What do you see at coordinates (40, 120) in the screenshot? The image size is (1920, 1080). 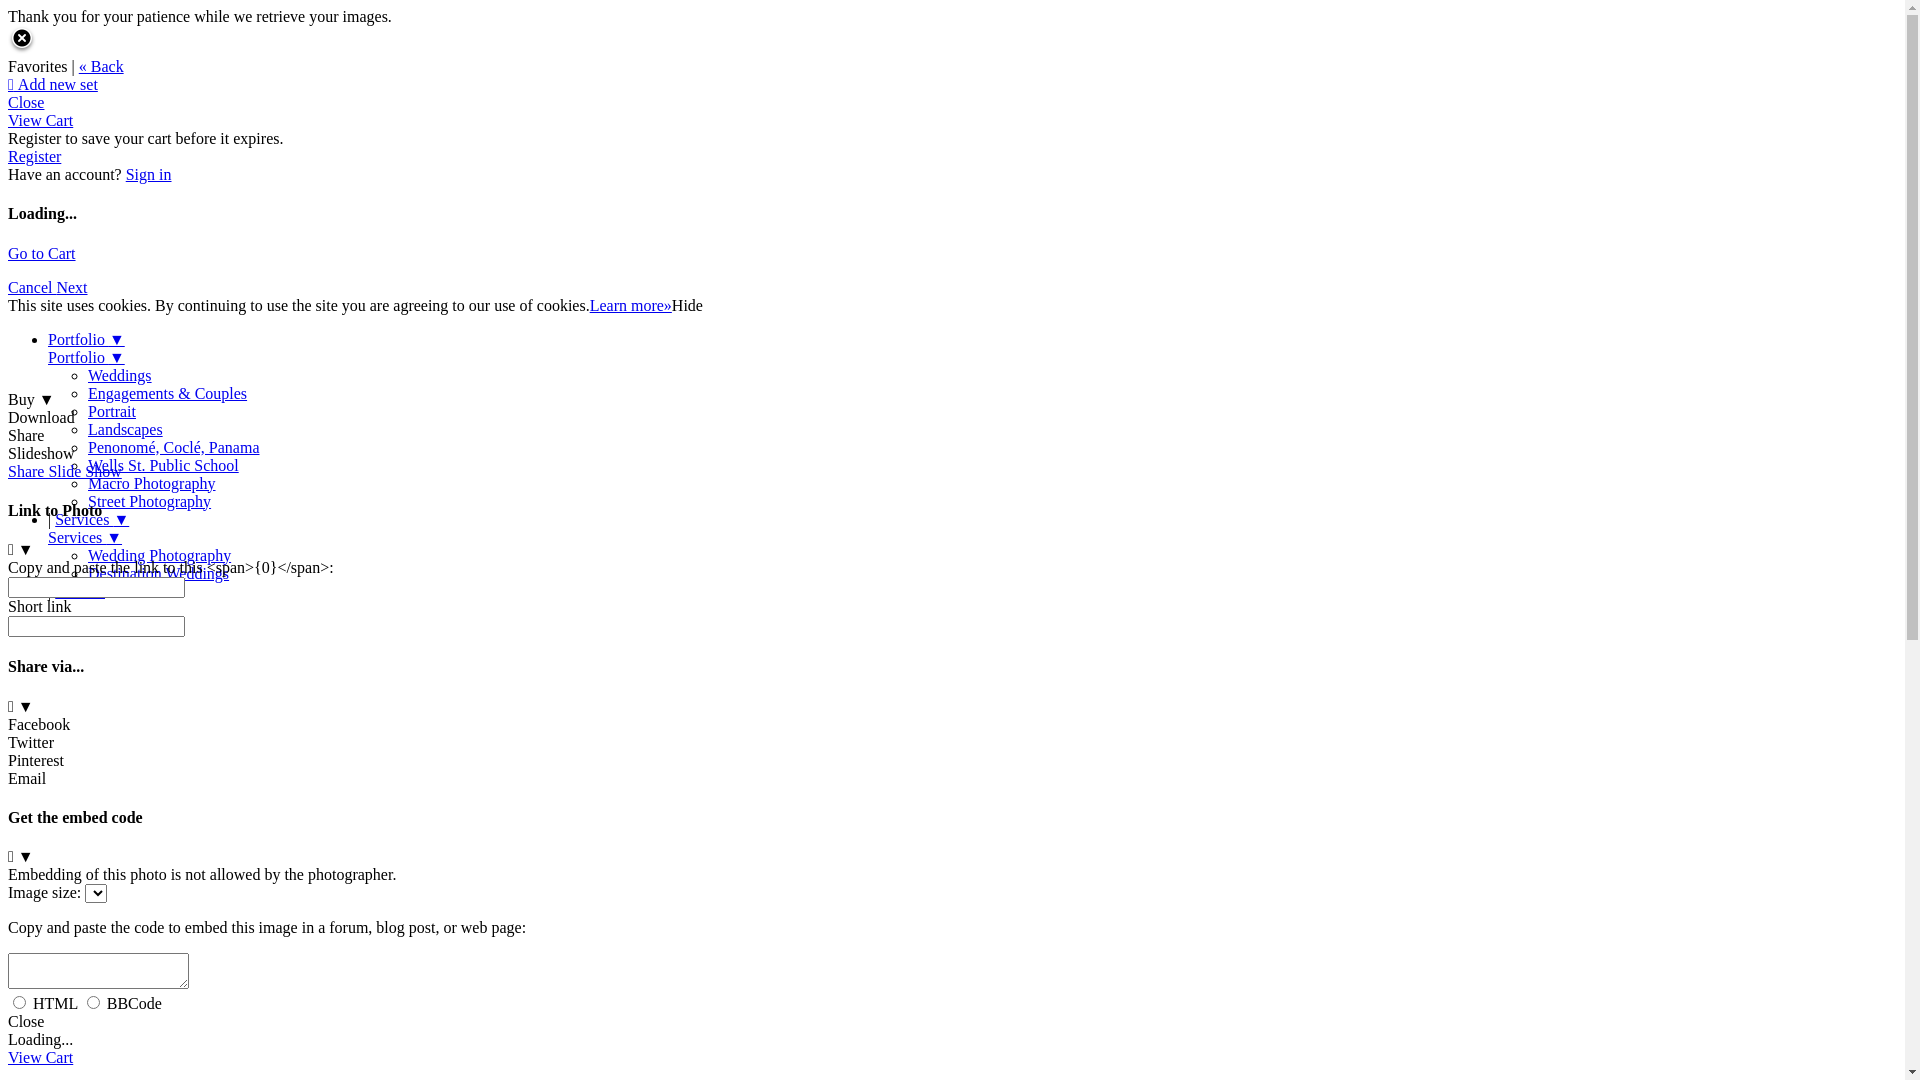 I see `View Cart` at bounding box center [40, 120].